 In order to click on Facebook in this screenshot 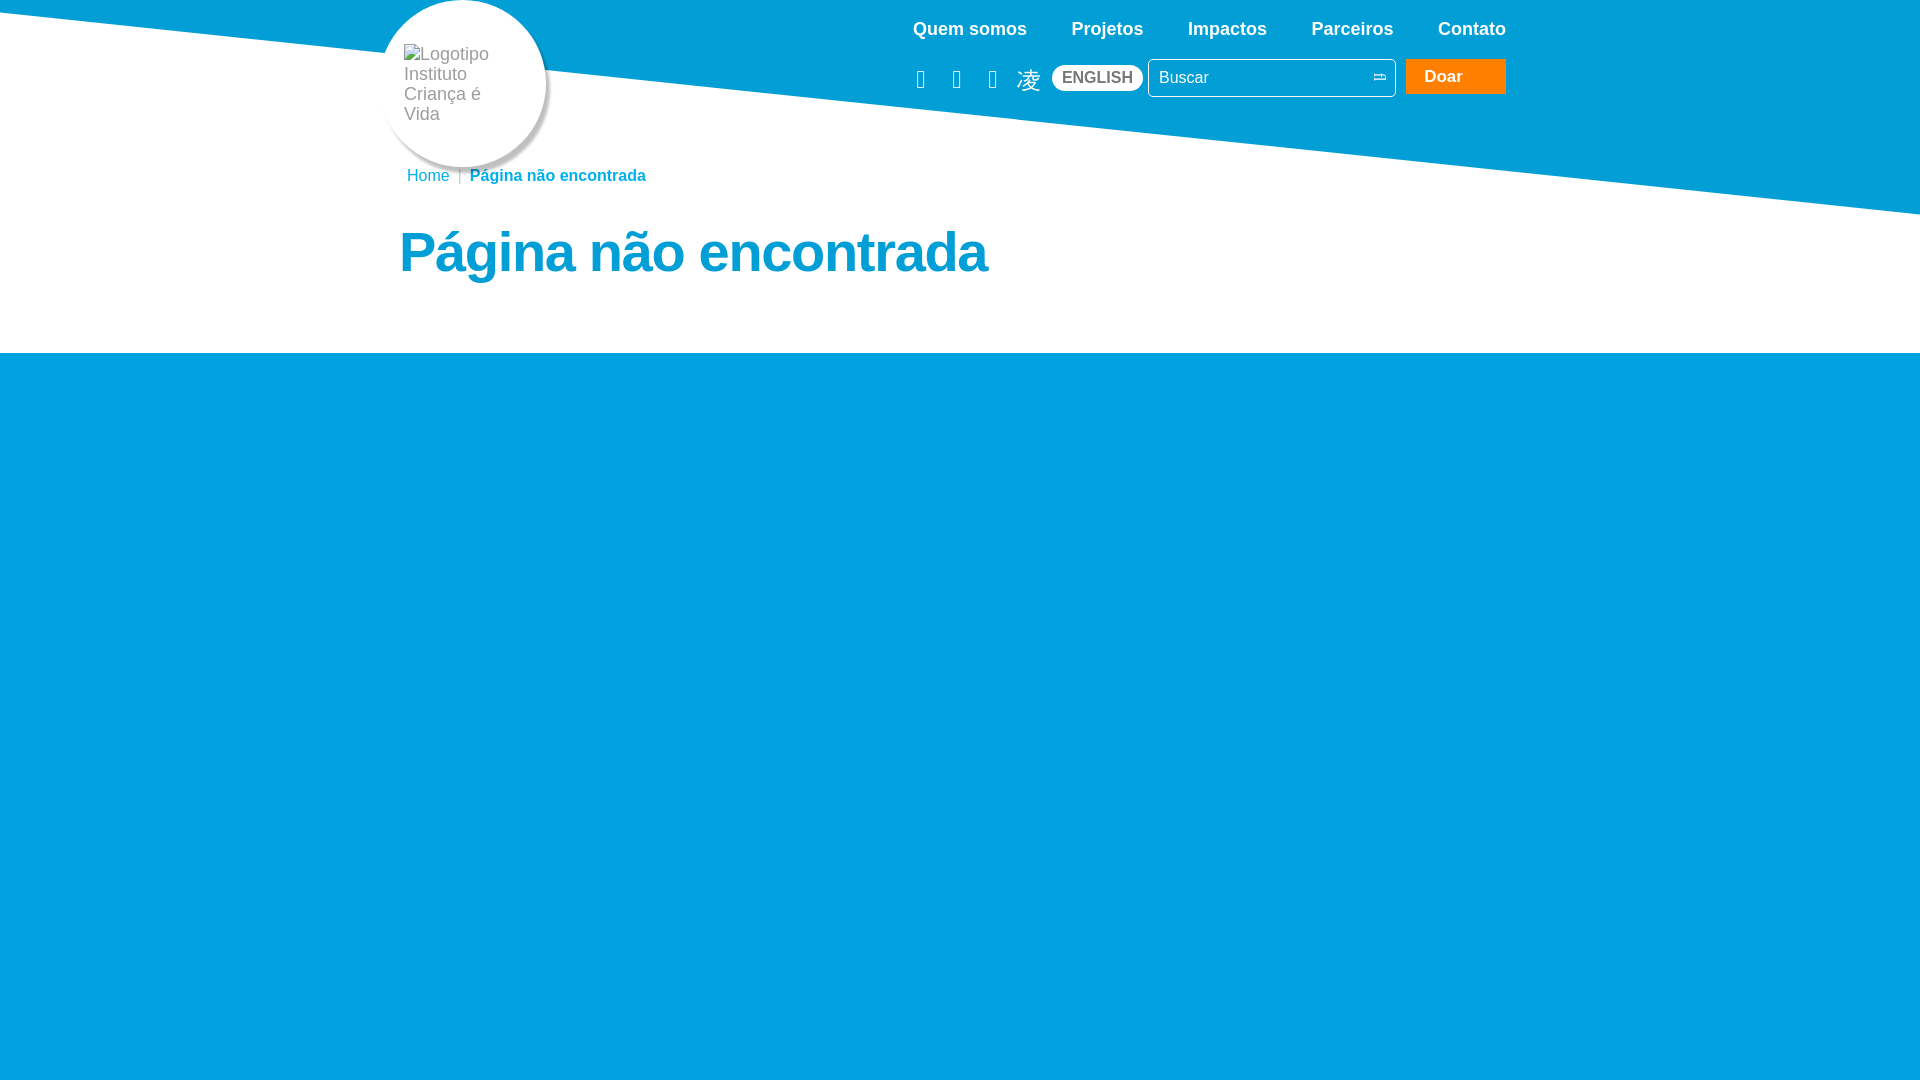, I will do `click(920, 77)`.